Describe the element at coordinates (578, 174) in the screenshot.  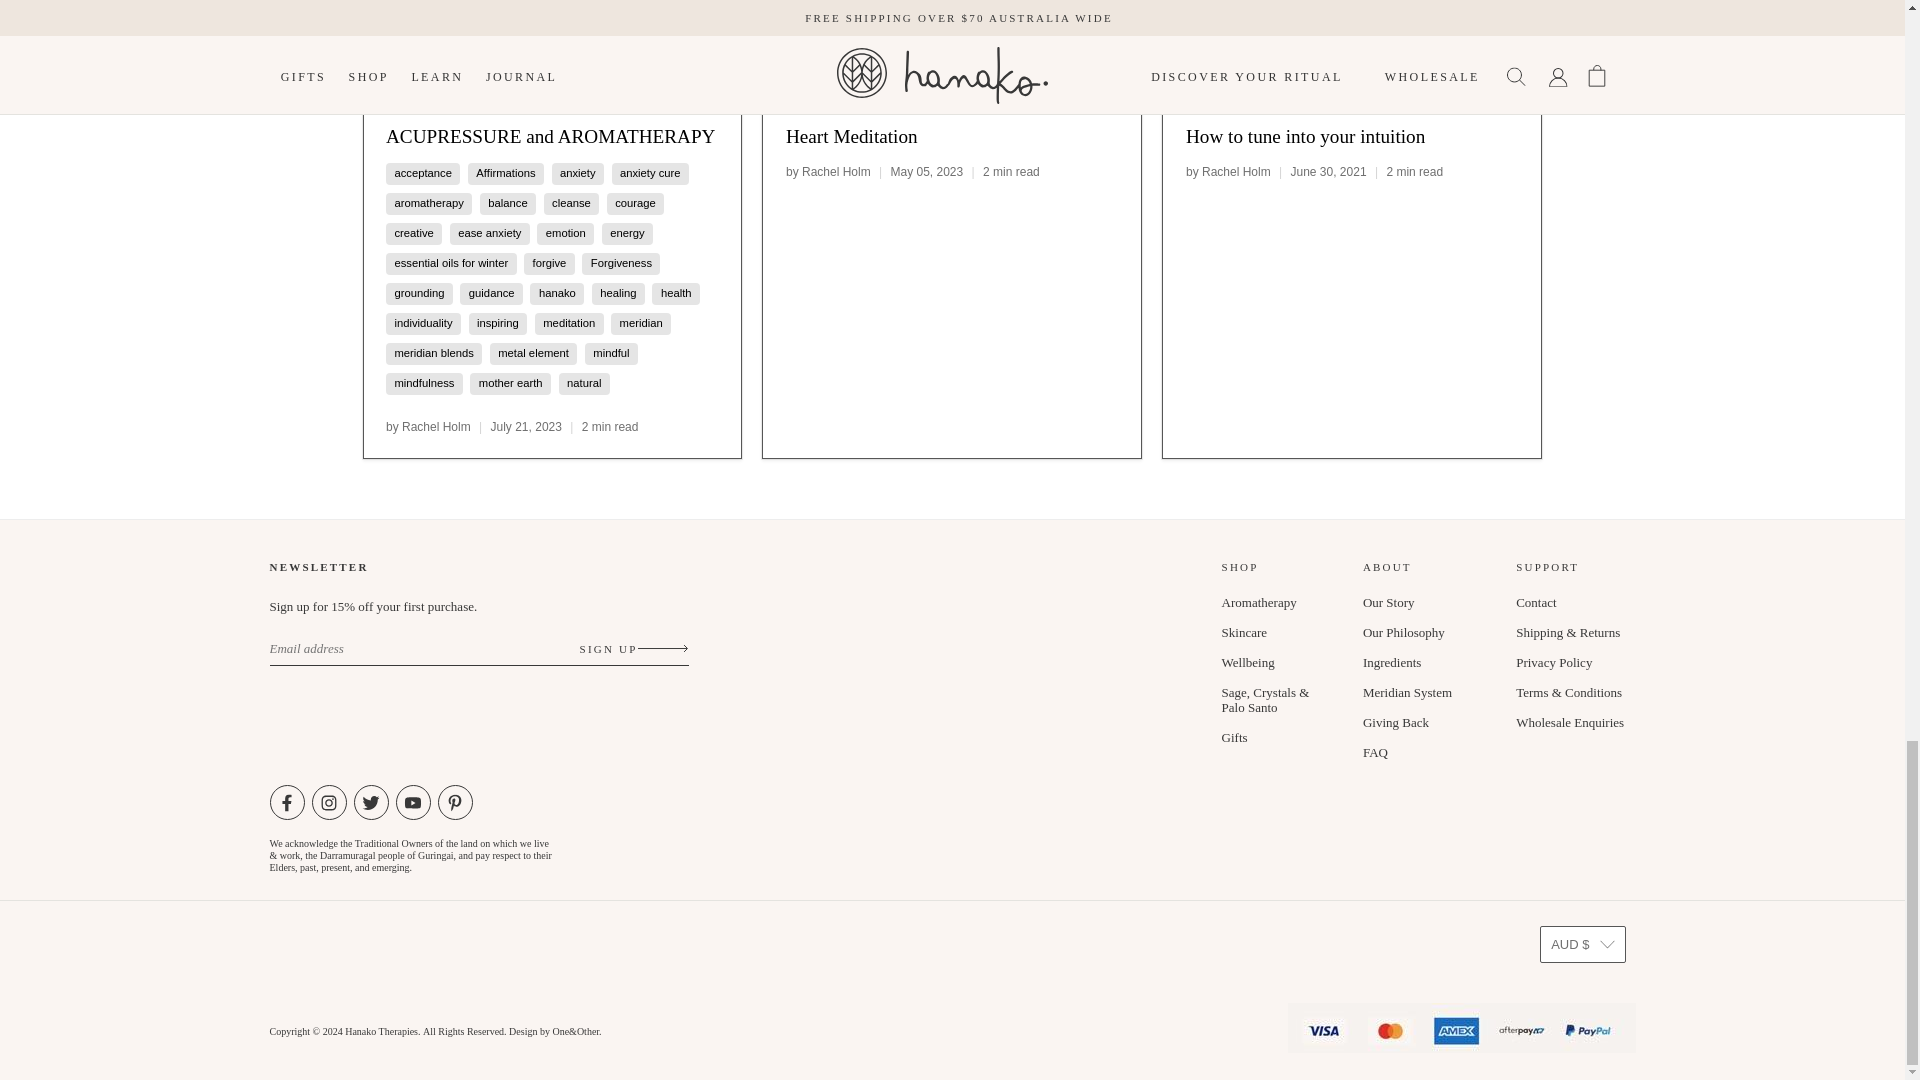
I see `Journal tagged anxiety` at that location.